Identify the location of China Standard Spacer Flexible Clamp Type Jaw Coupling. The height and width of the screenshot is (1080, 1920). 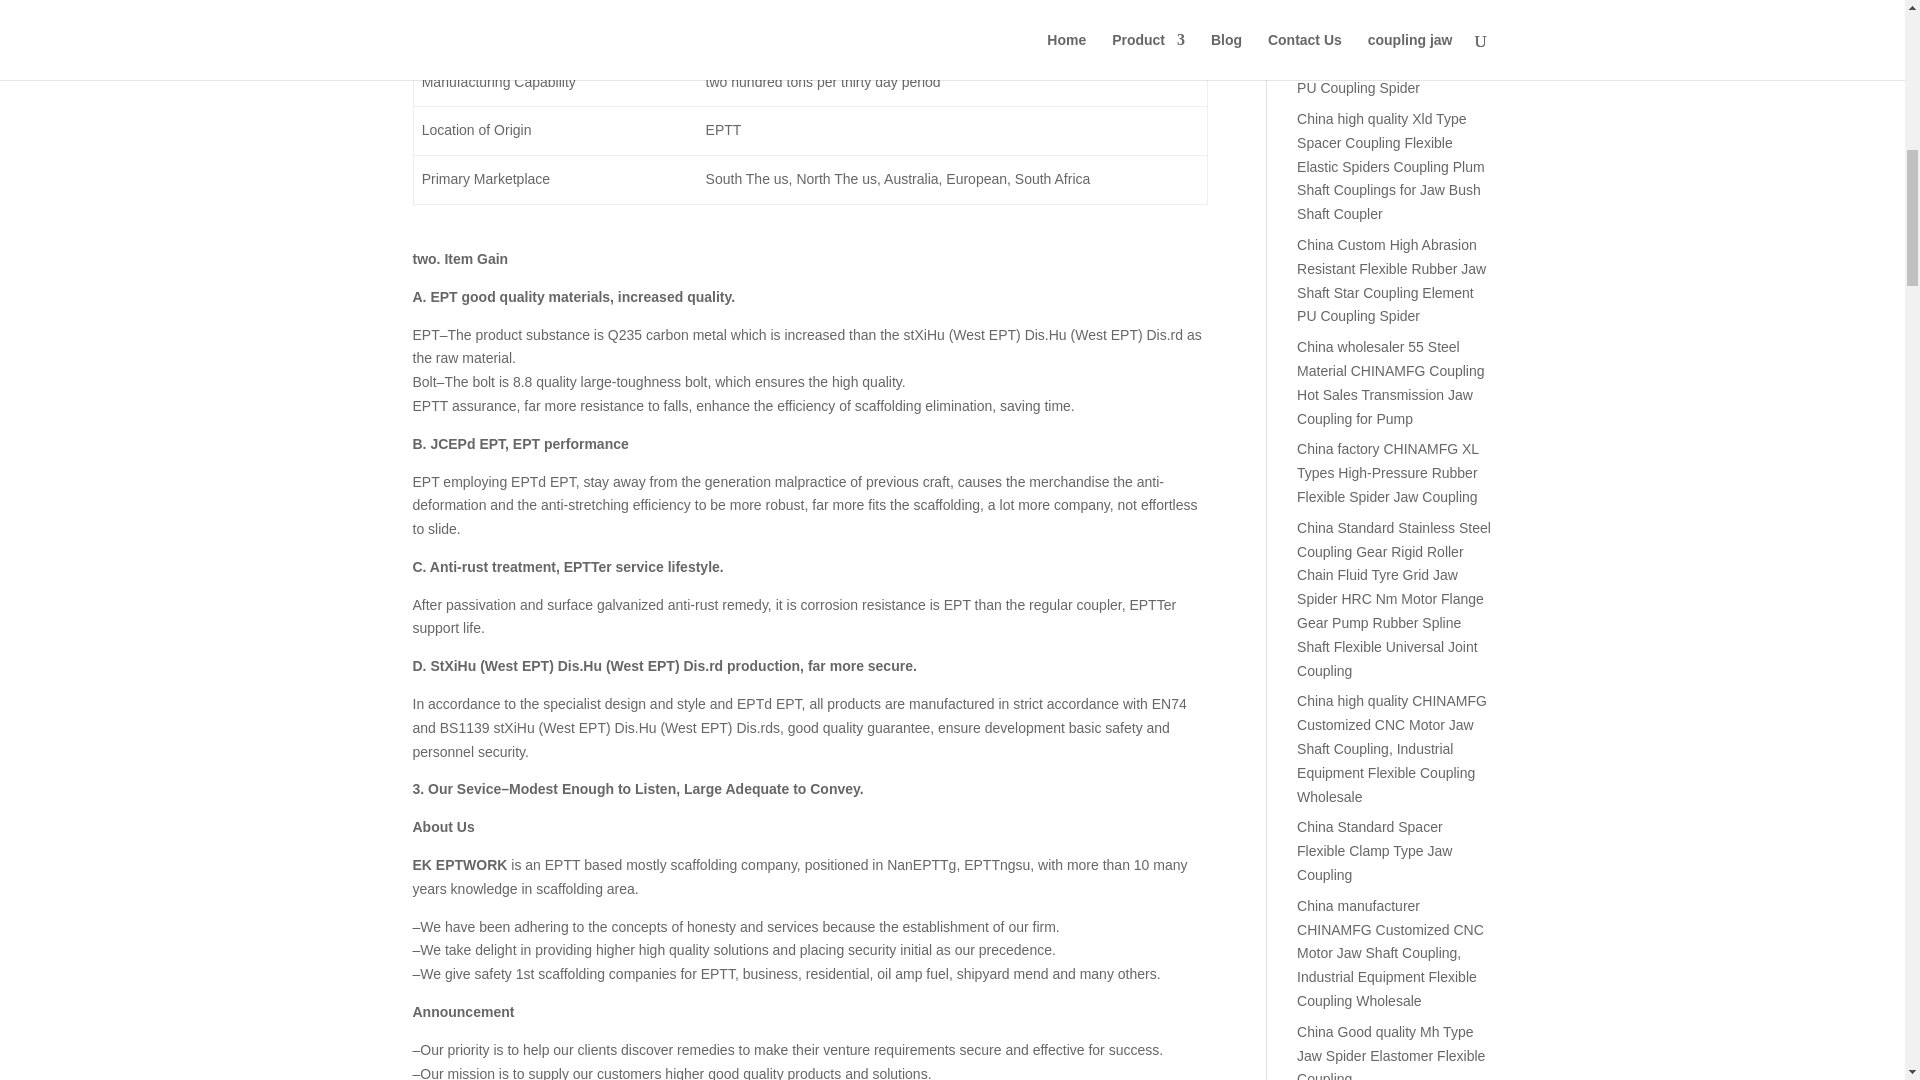
(1374, 850).